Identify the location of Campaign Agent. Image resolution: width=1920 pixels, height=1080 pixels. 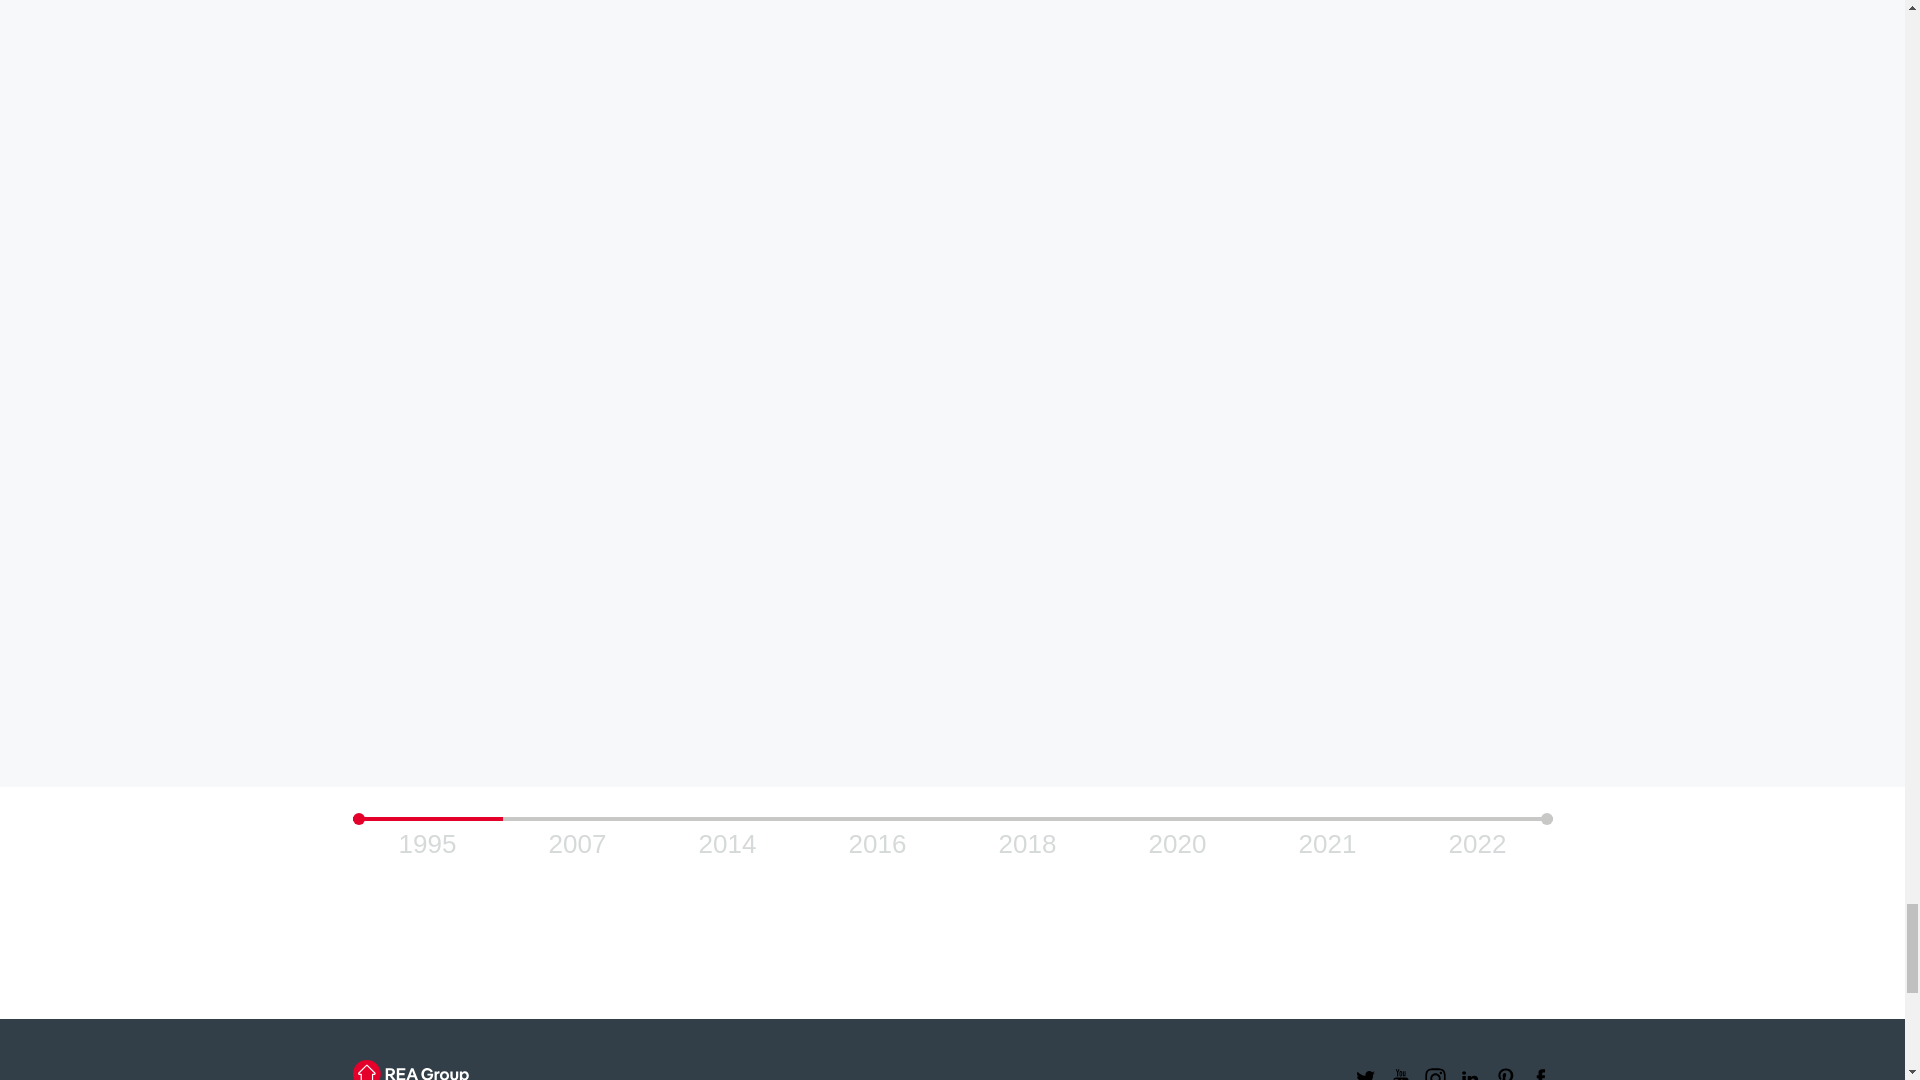
(914, 556).